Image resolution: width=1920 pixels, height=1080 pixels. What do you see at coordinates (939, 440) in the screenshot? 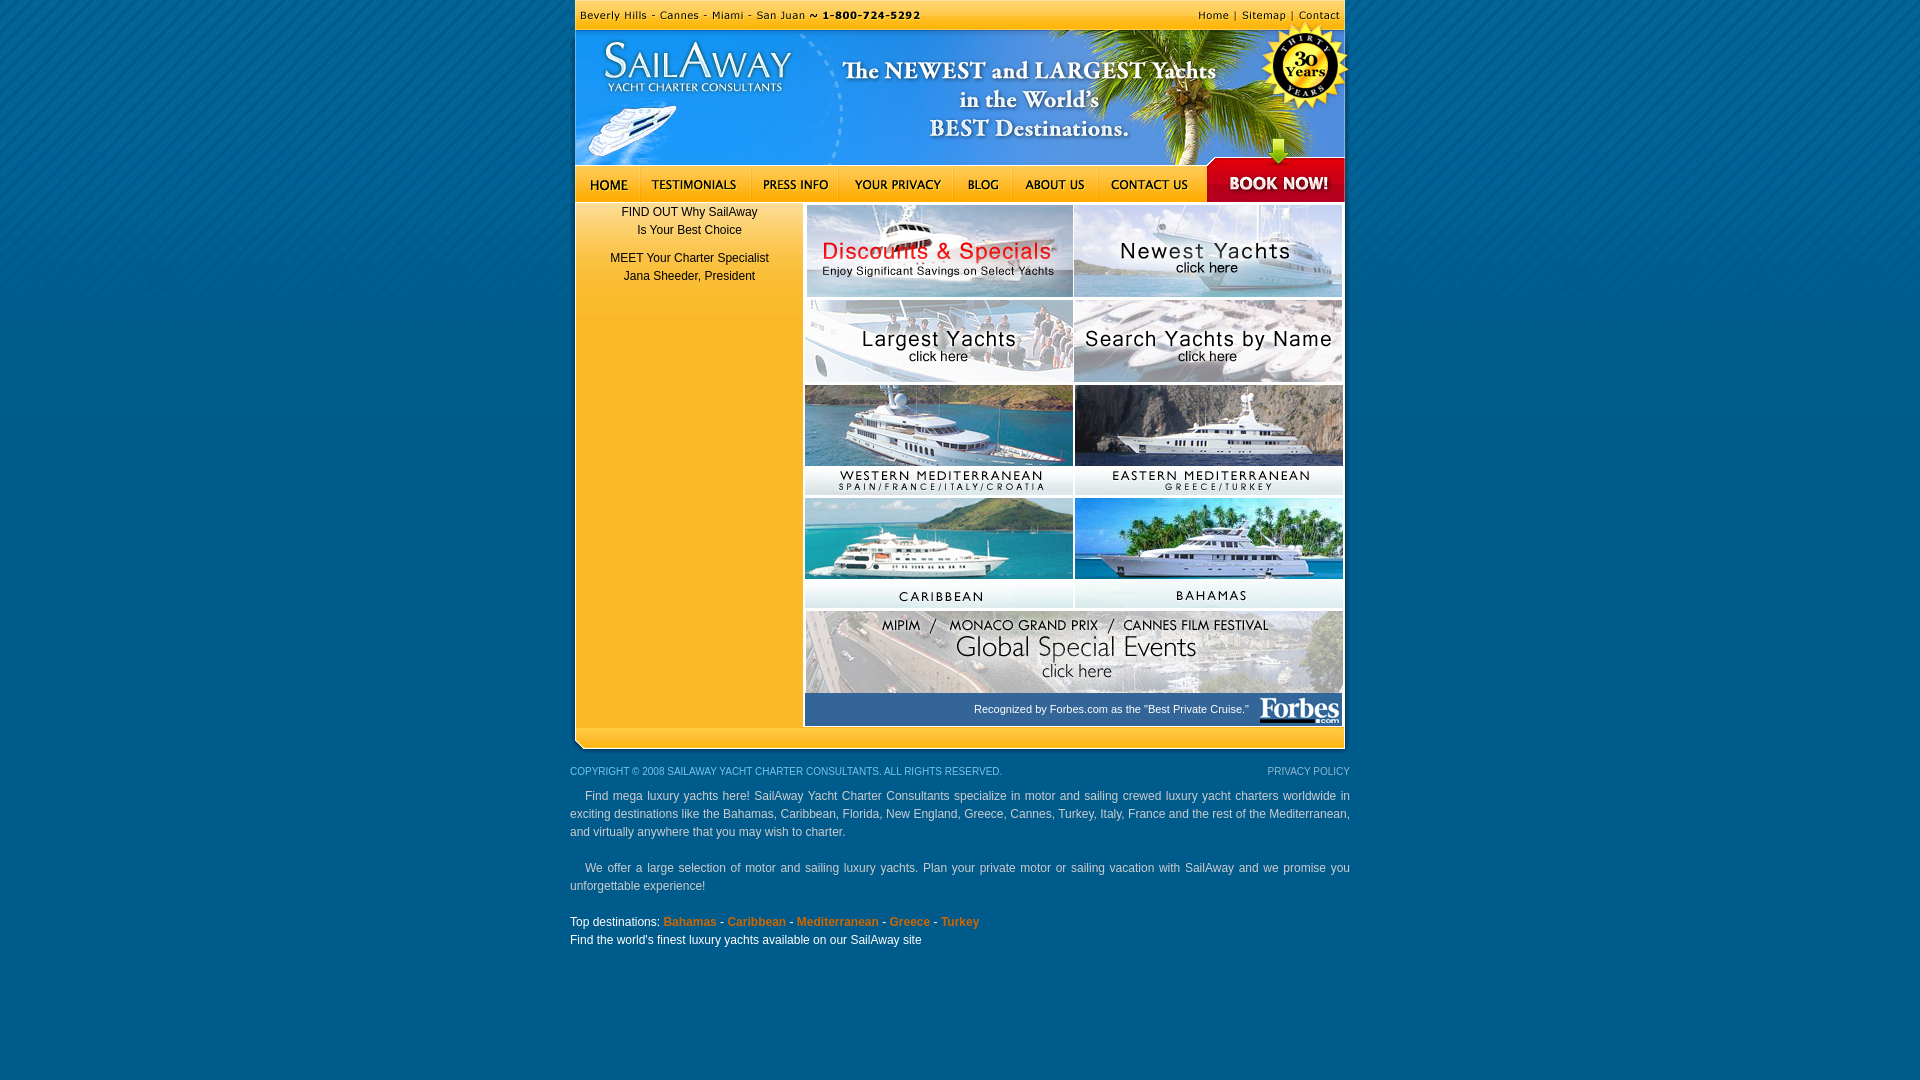
I see `Western Mediterranean` at bounding box center [939, 440].